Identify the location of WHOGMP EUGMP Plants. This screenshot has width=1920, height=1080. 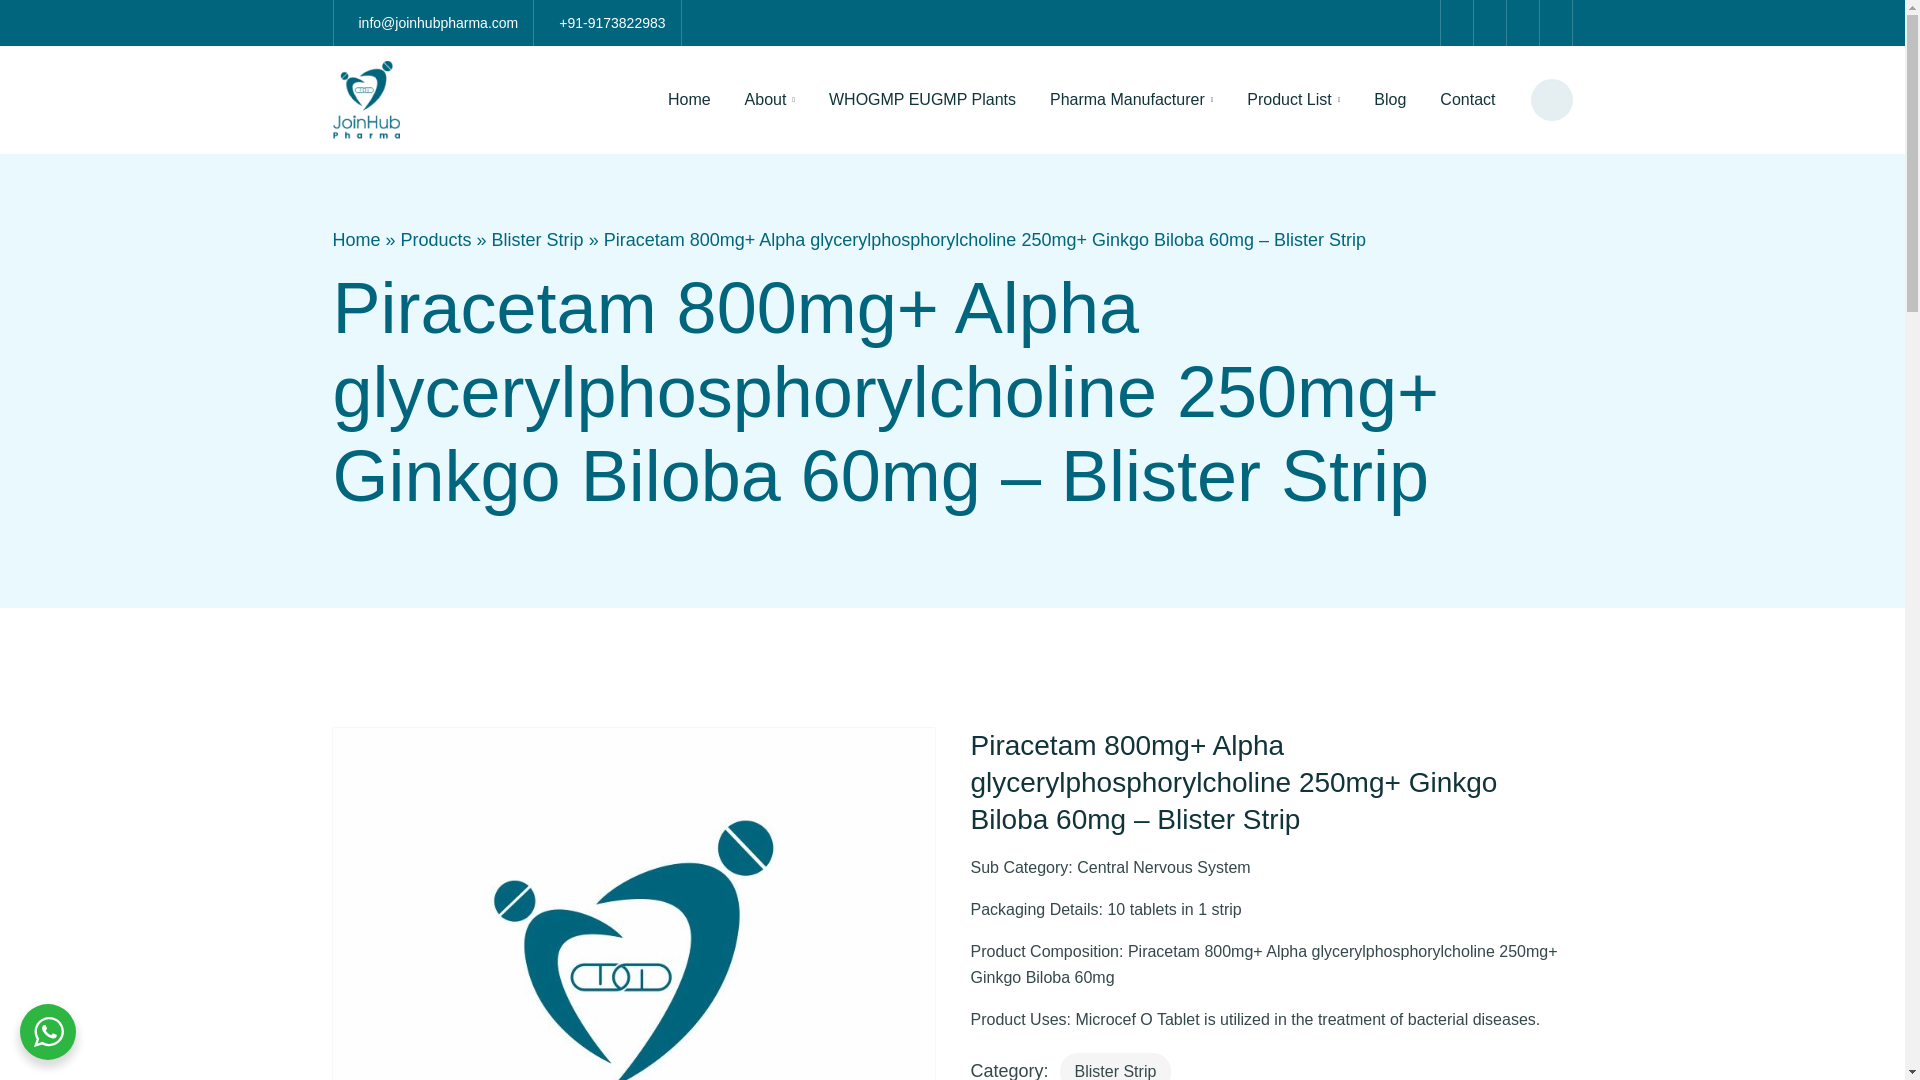
(922, 100).